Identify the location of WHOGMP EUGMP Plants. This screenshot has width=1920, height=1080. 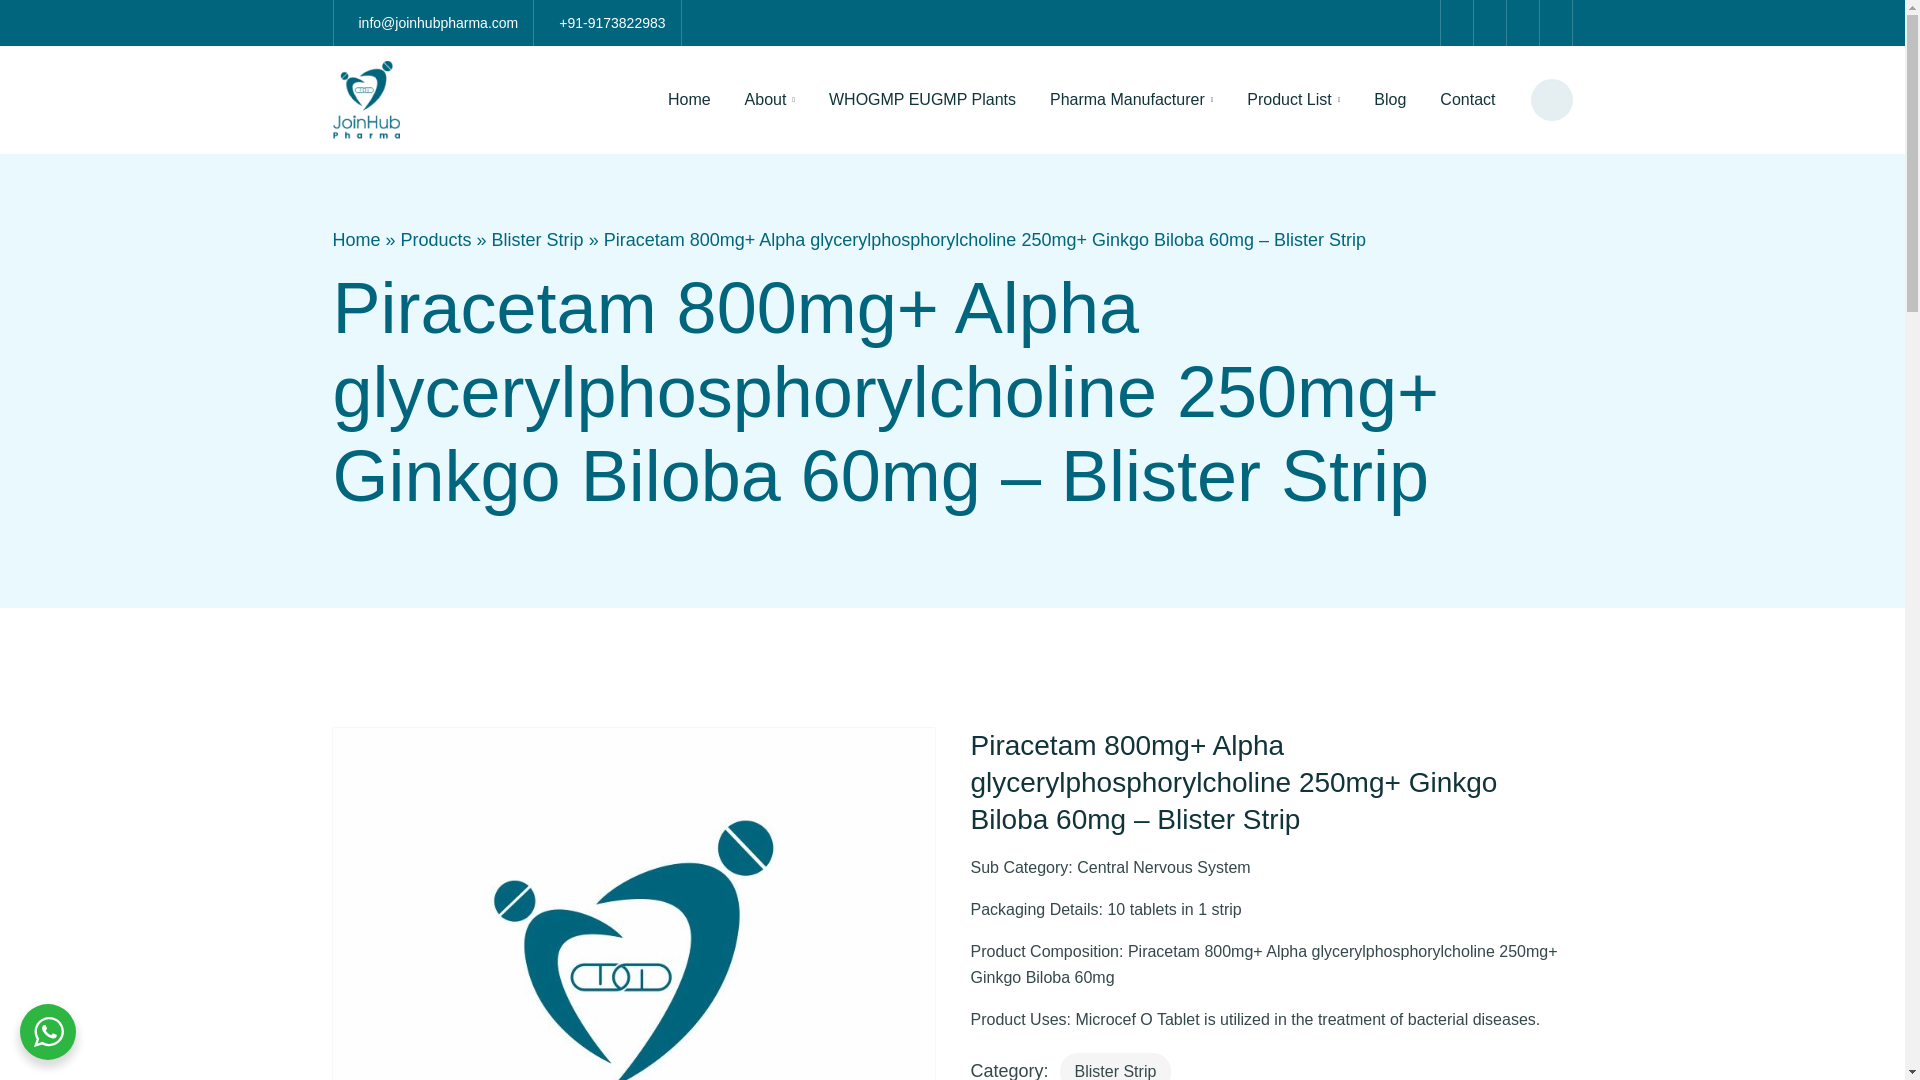
(922, 100).